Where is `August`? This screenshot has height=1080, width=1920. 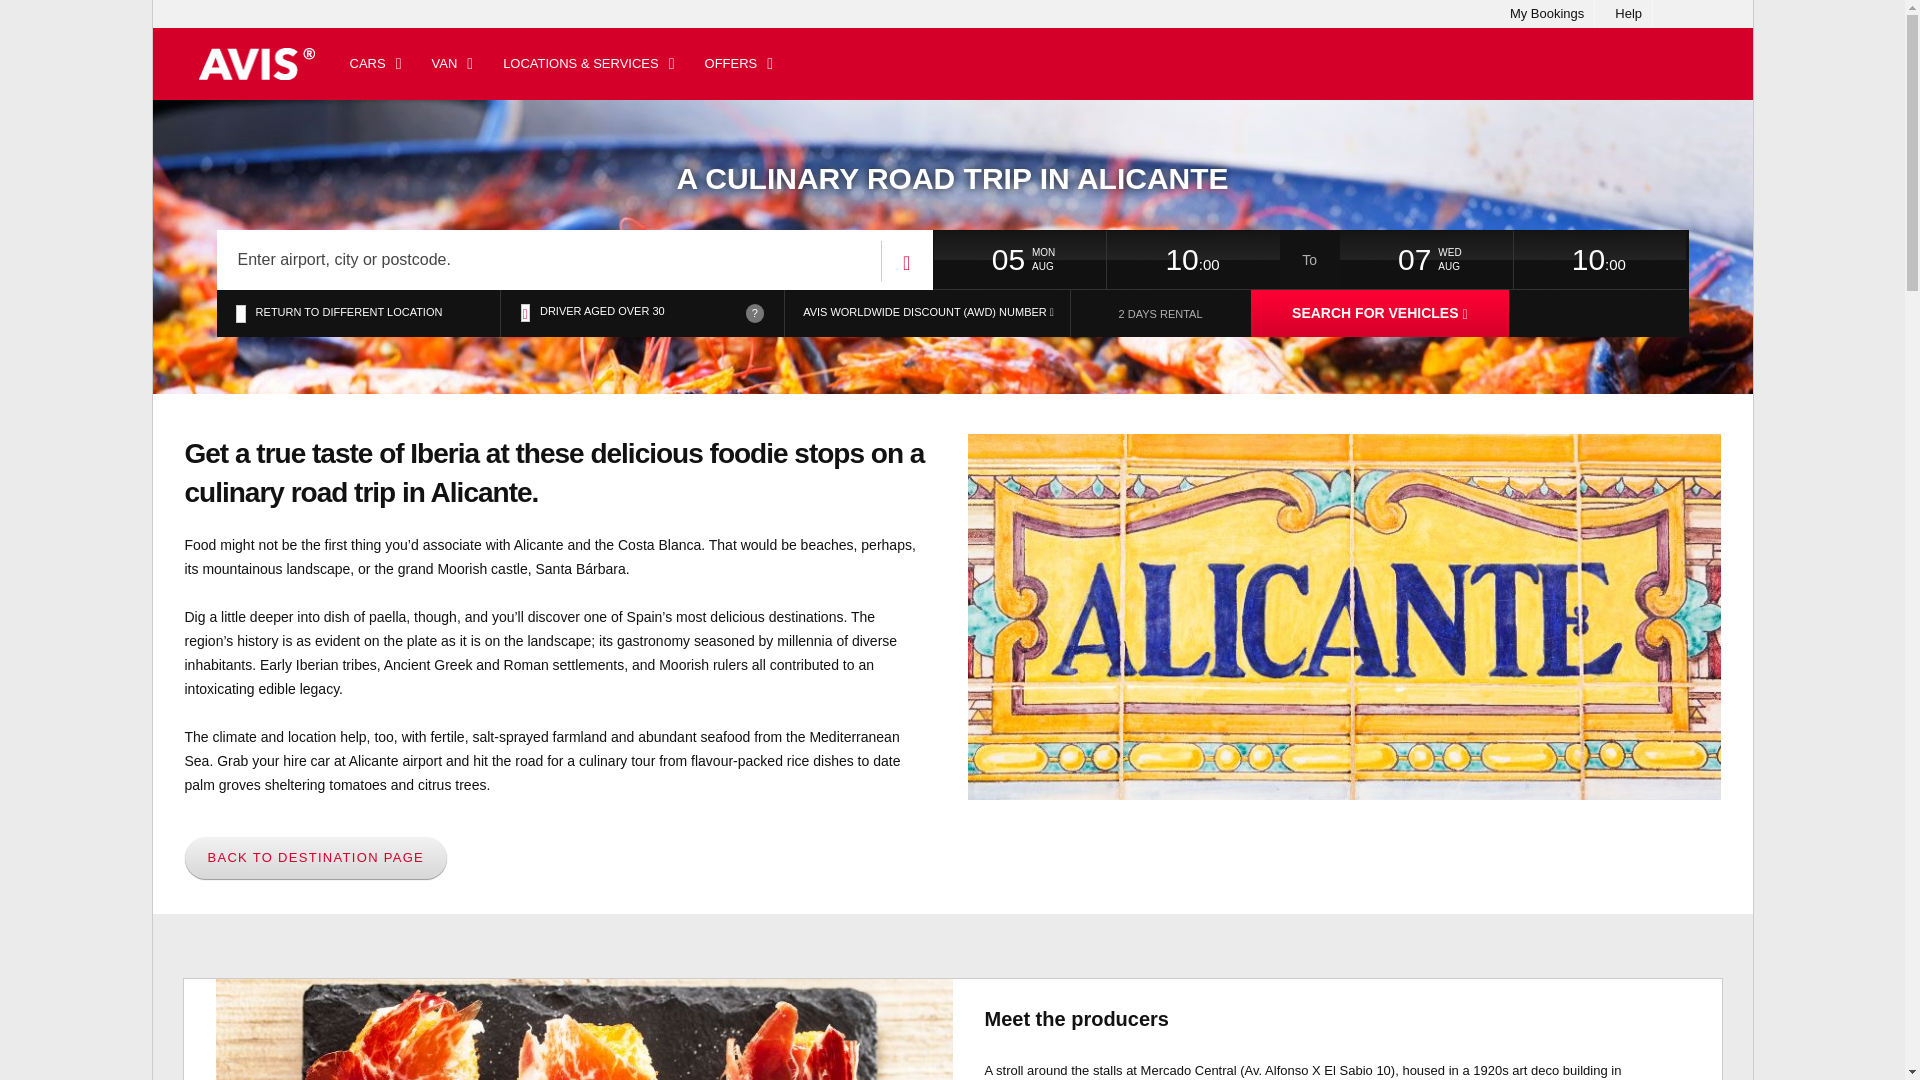 August is located at coordinates (1068, 267).